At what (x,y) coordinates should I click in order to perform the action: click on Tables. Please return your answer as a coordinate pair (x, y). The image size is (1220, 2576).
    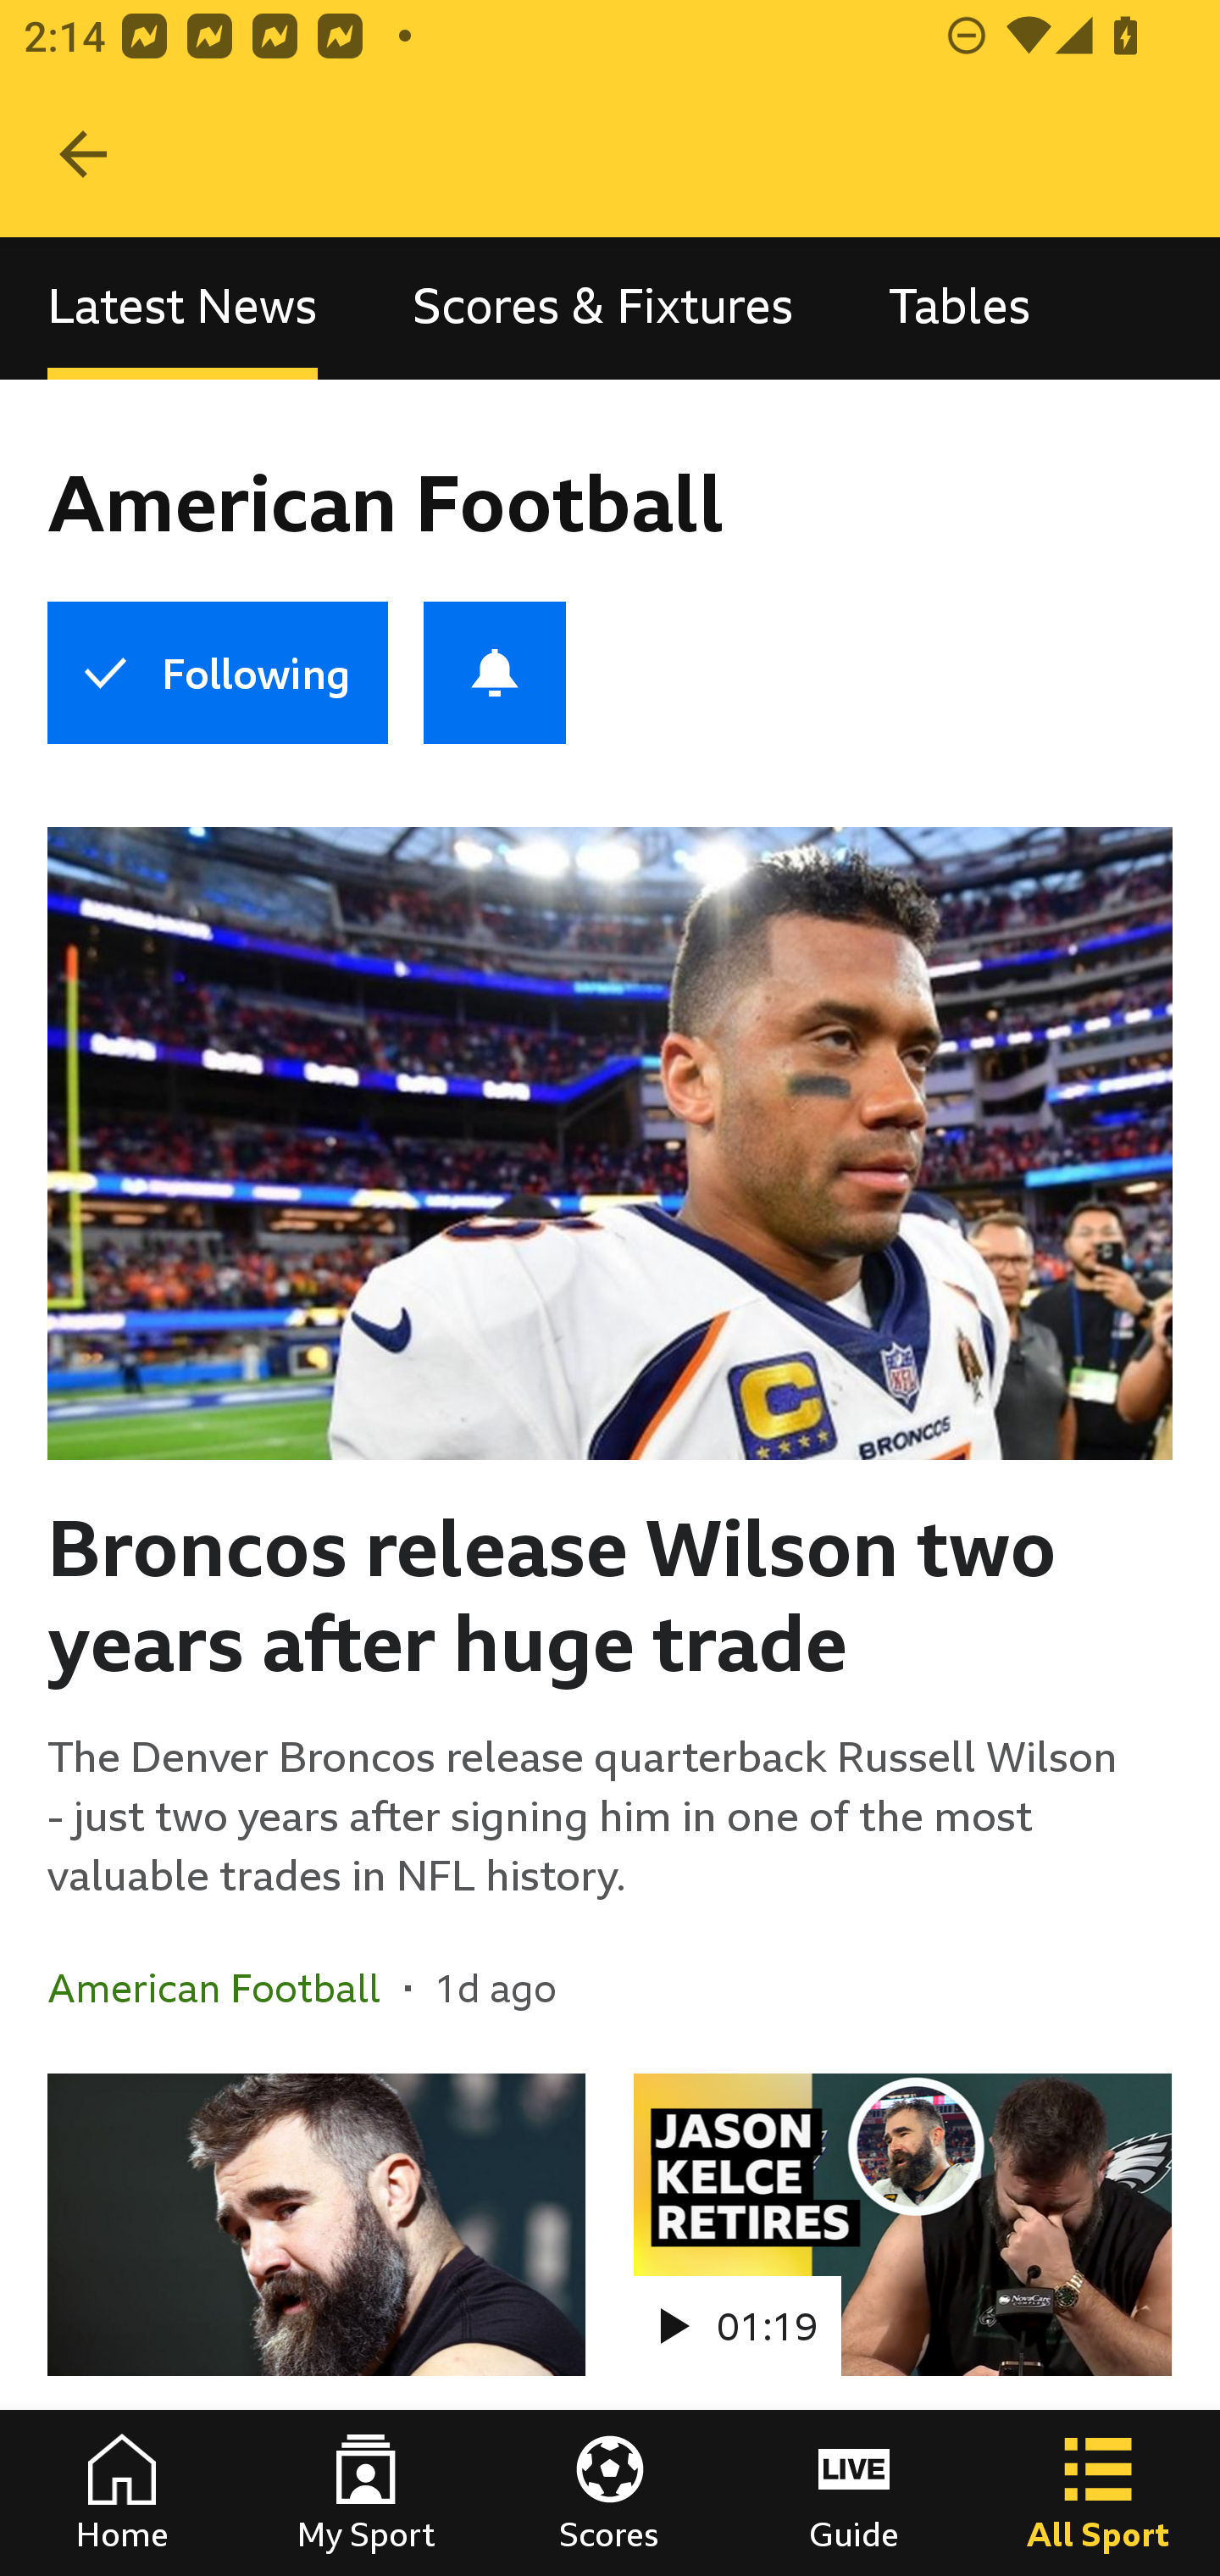
    Looking at the image, I should click on (959, 307).